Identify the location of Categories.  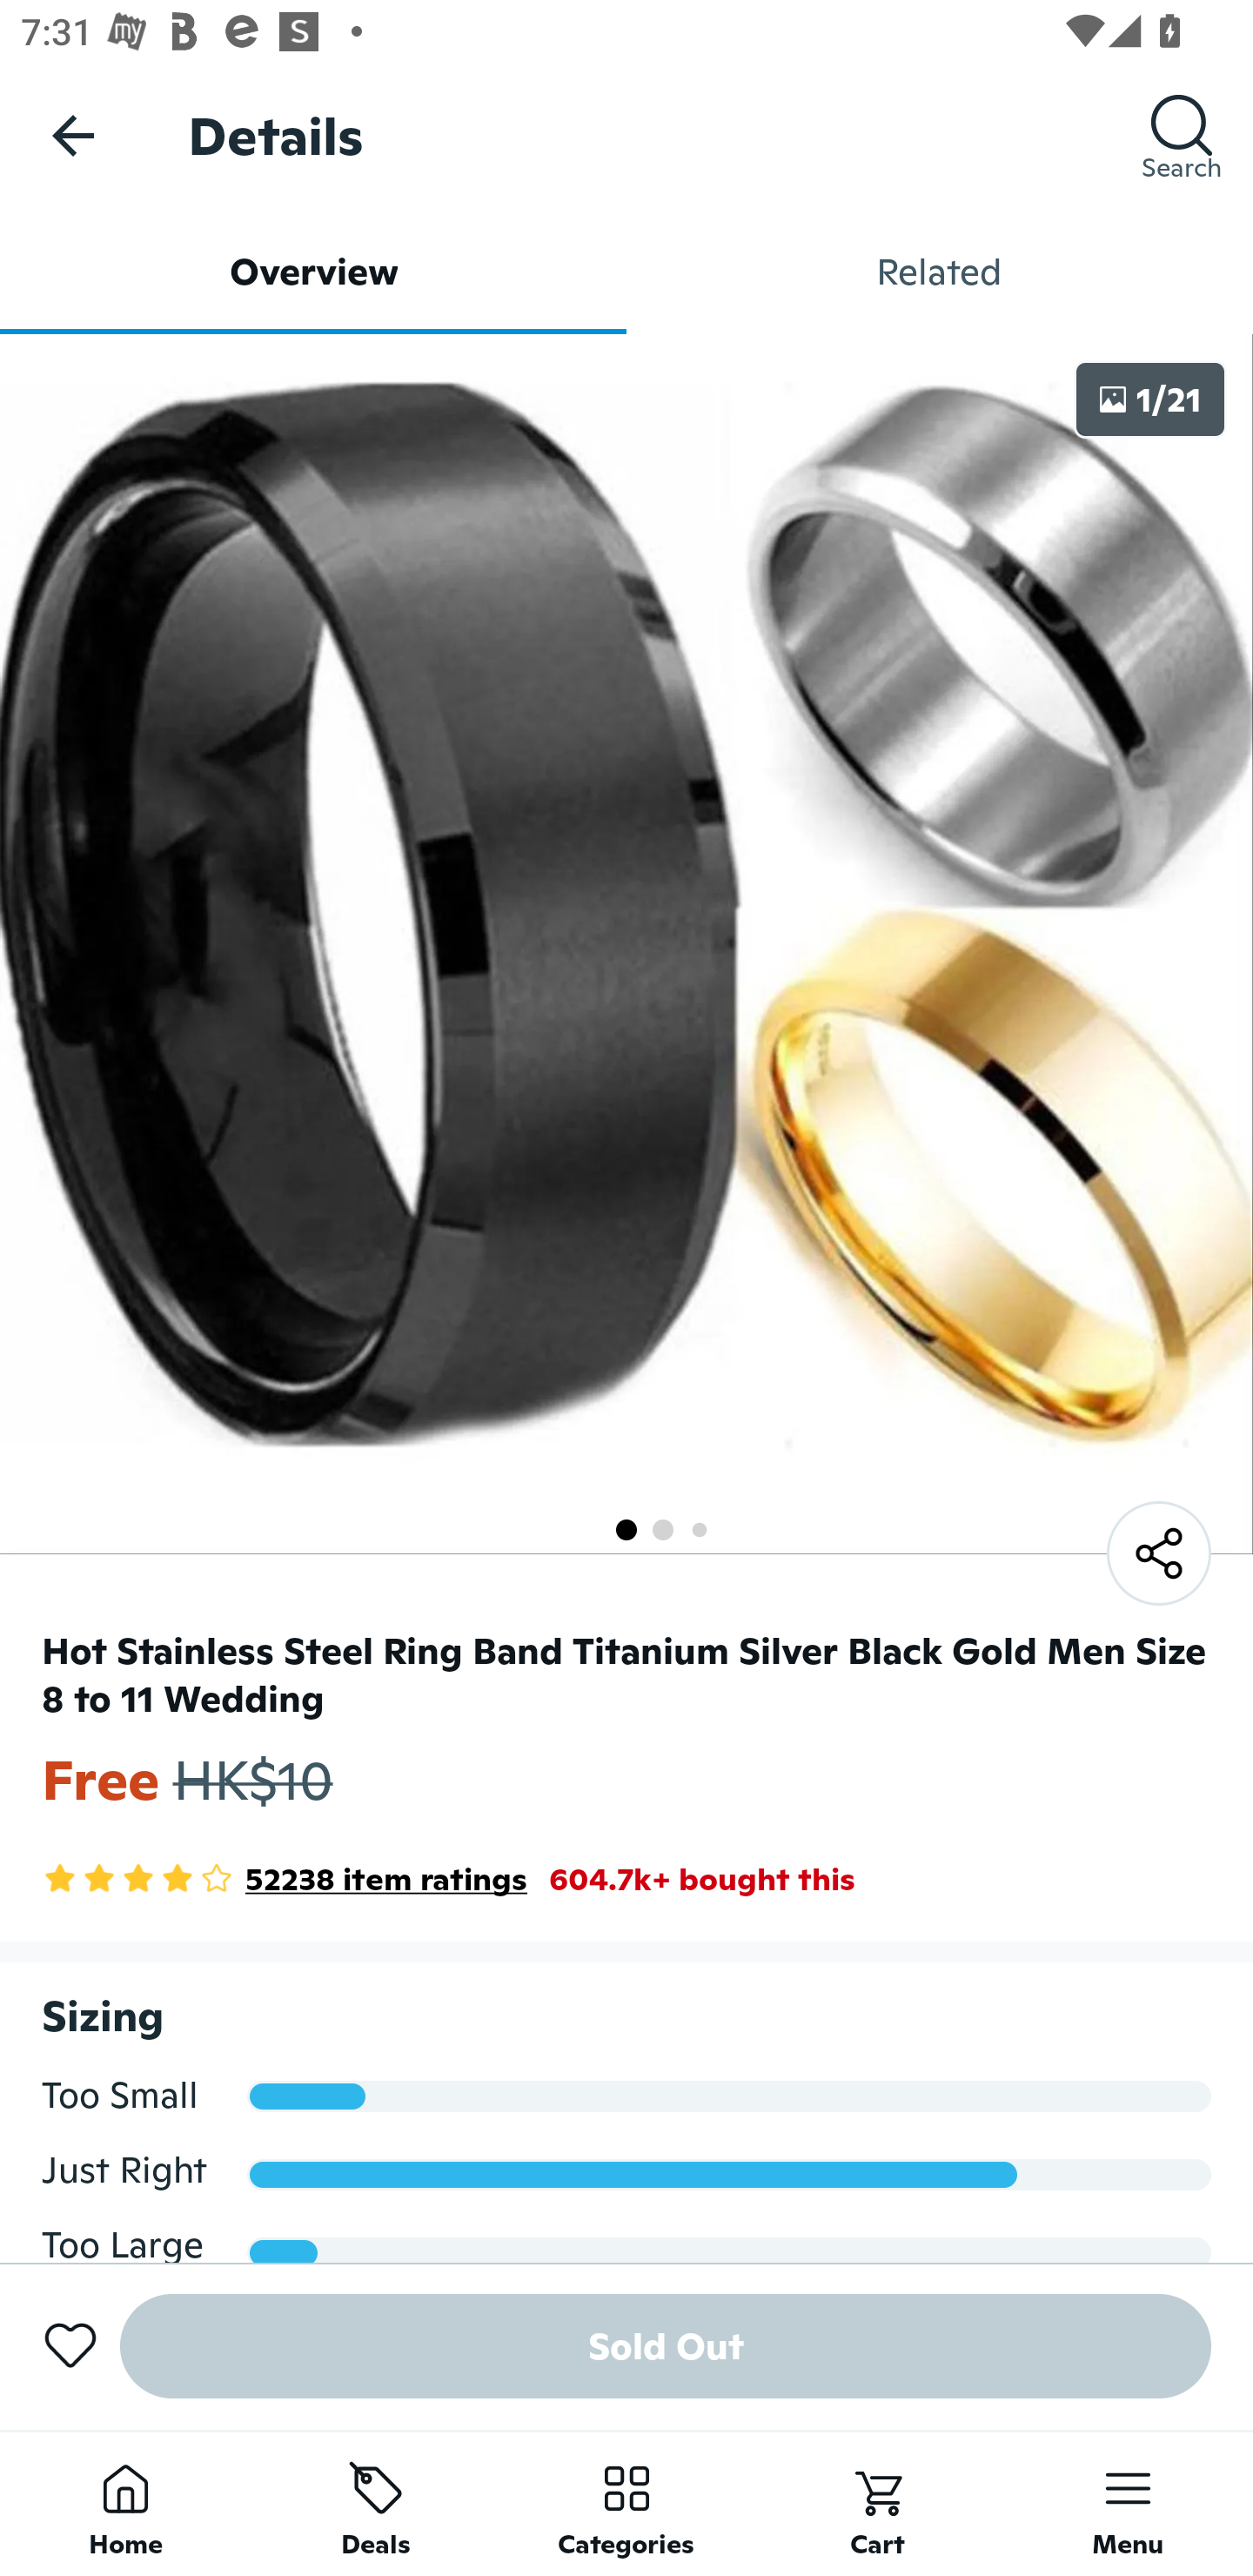
(626, 2503).